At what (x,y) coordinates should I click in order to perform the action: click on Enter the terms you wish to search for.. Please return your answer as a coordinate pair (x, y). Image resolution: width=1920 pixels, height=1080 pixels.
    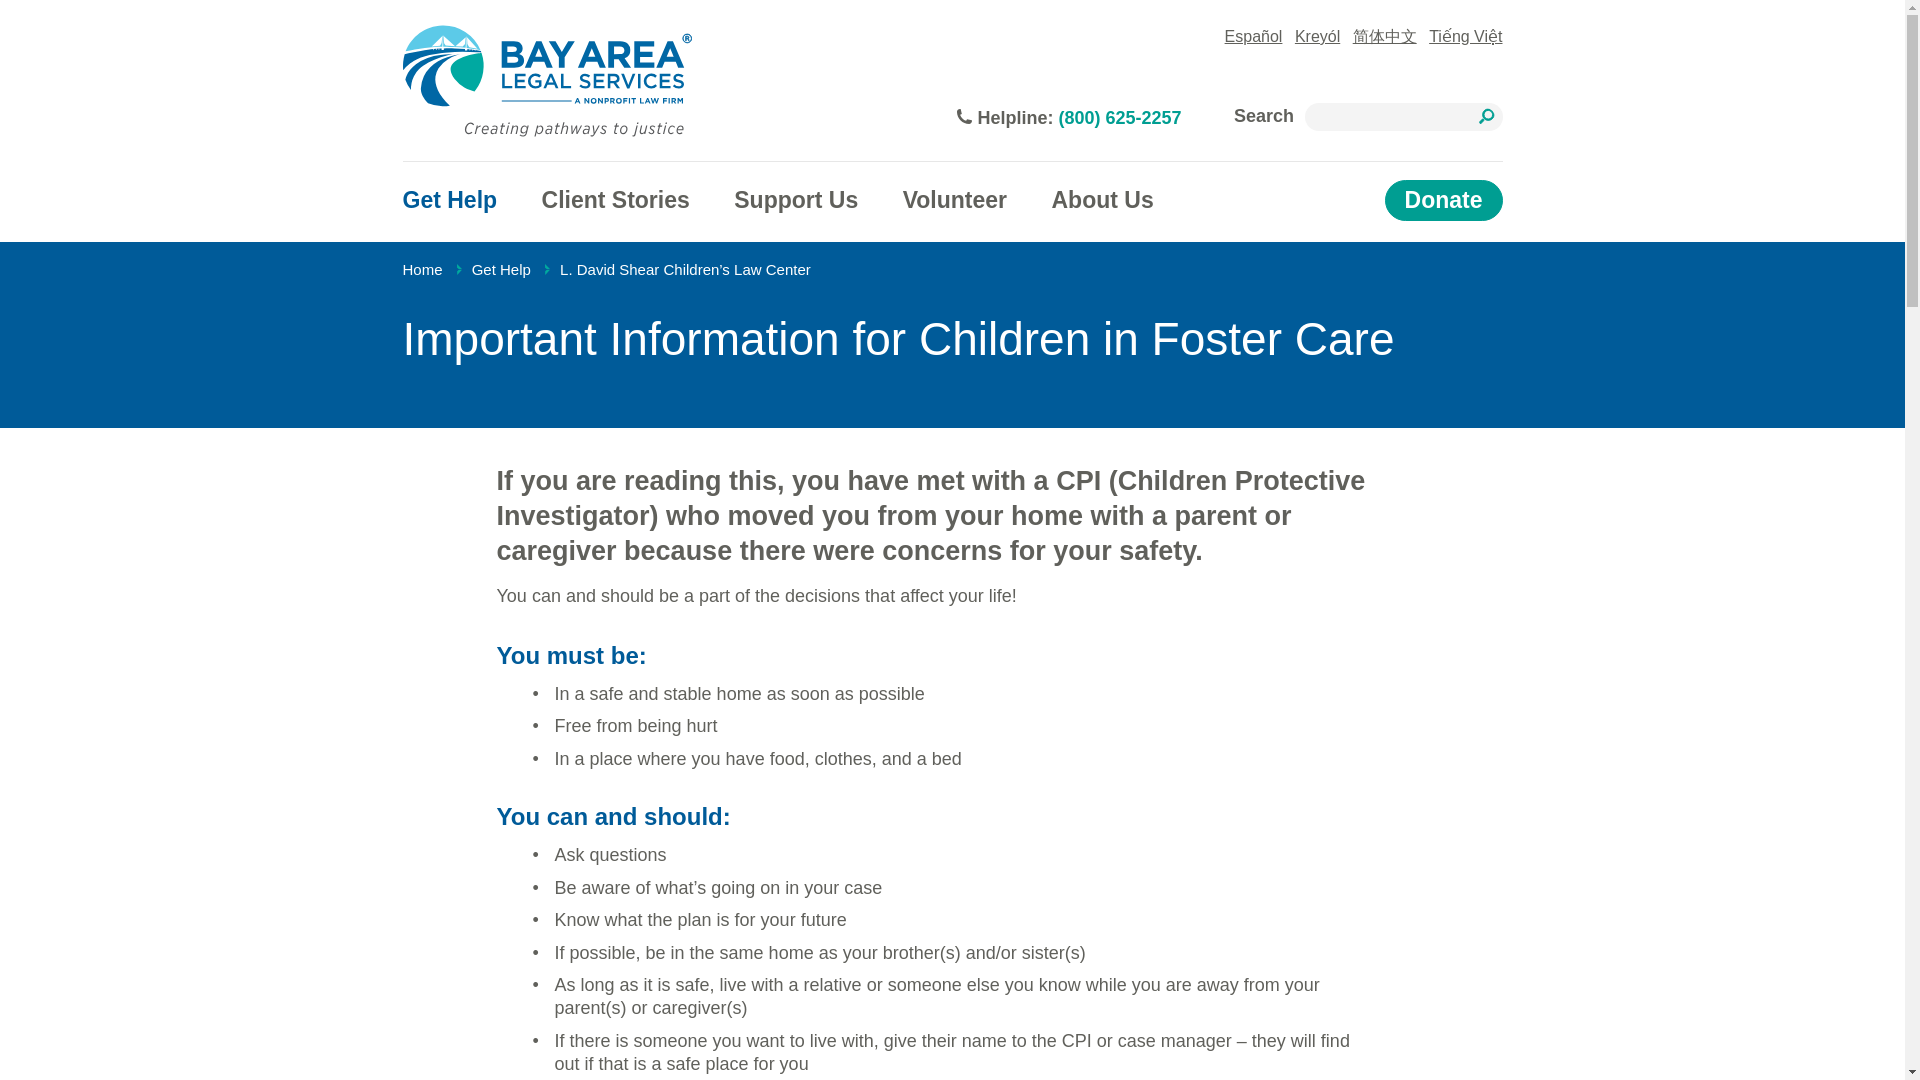
    Looking at the image, I should click on (1402, 116).